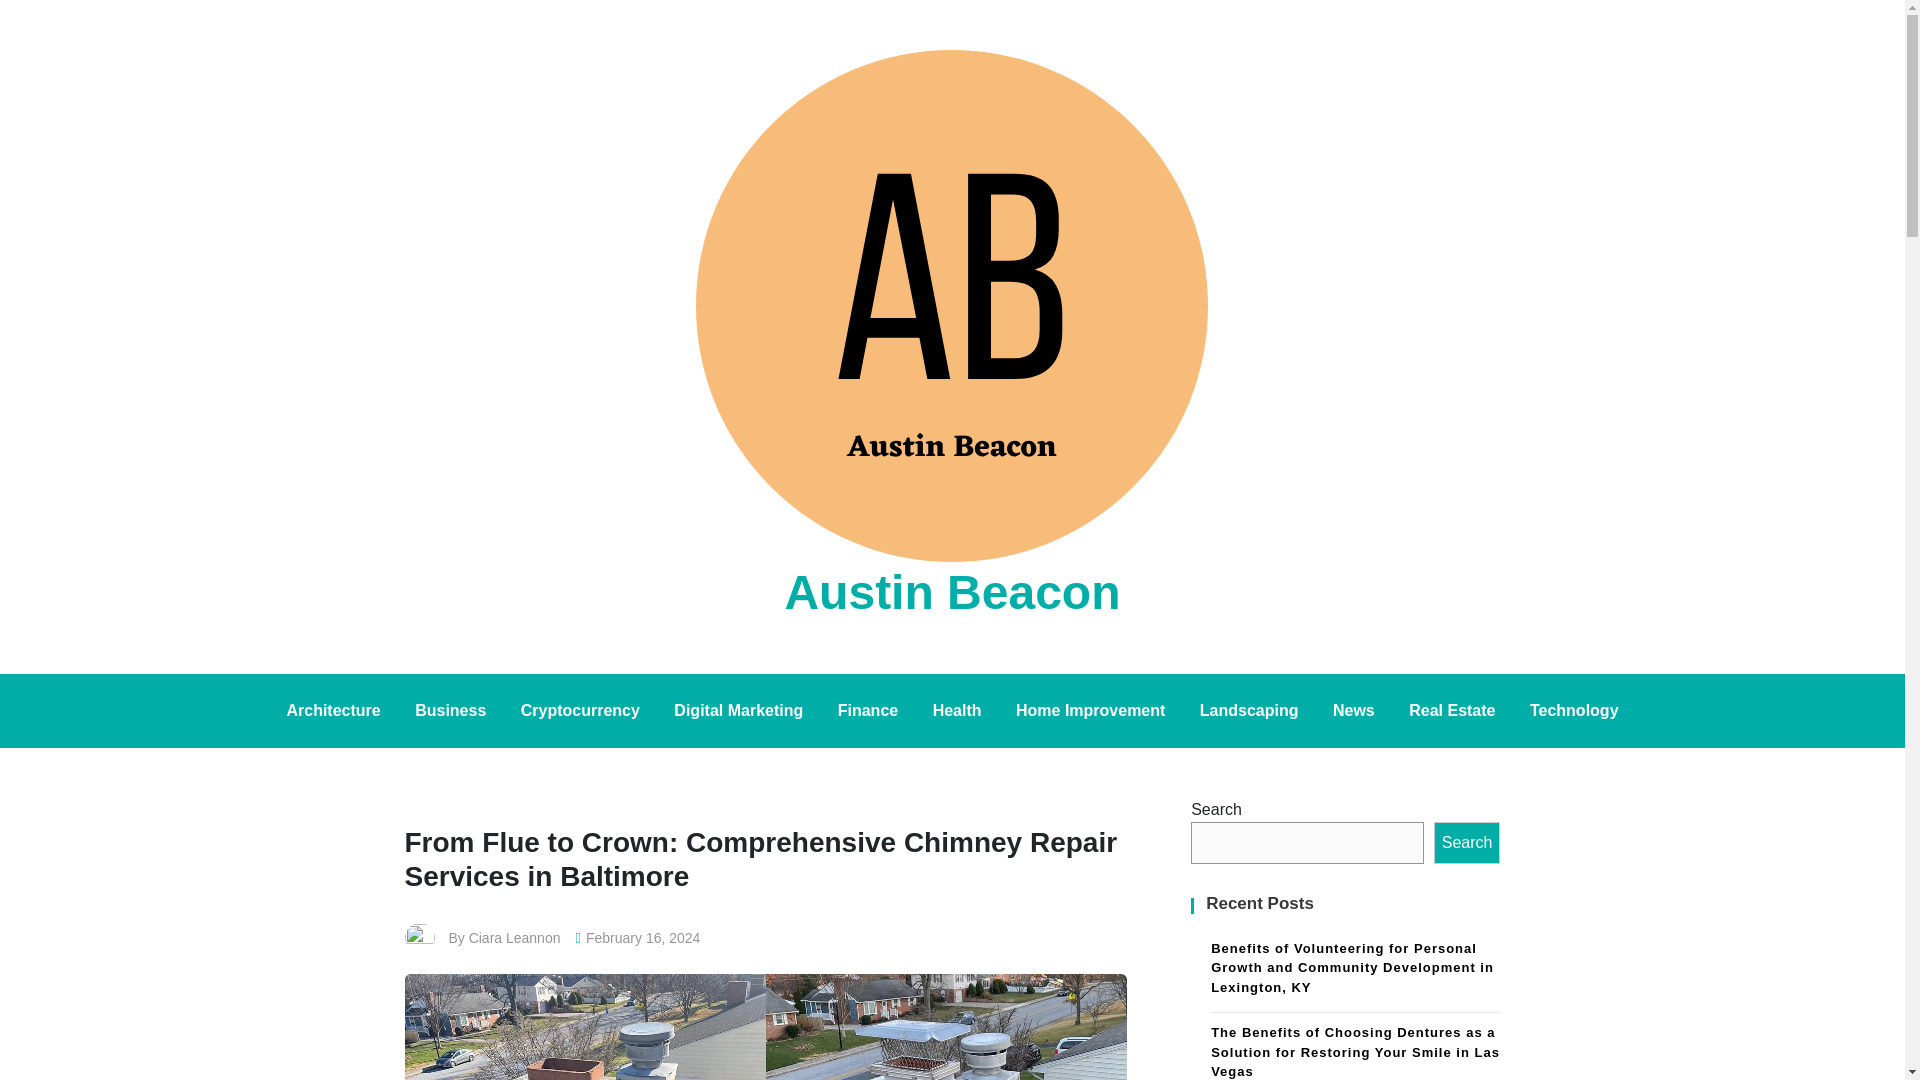  What do you see at coordinates (951, 592) in the screenshot?
I see `Austin Beacon` at bounding box center [951, 592].